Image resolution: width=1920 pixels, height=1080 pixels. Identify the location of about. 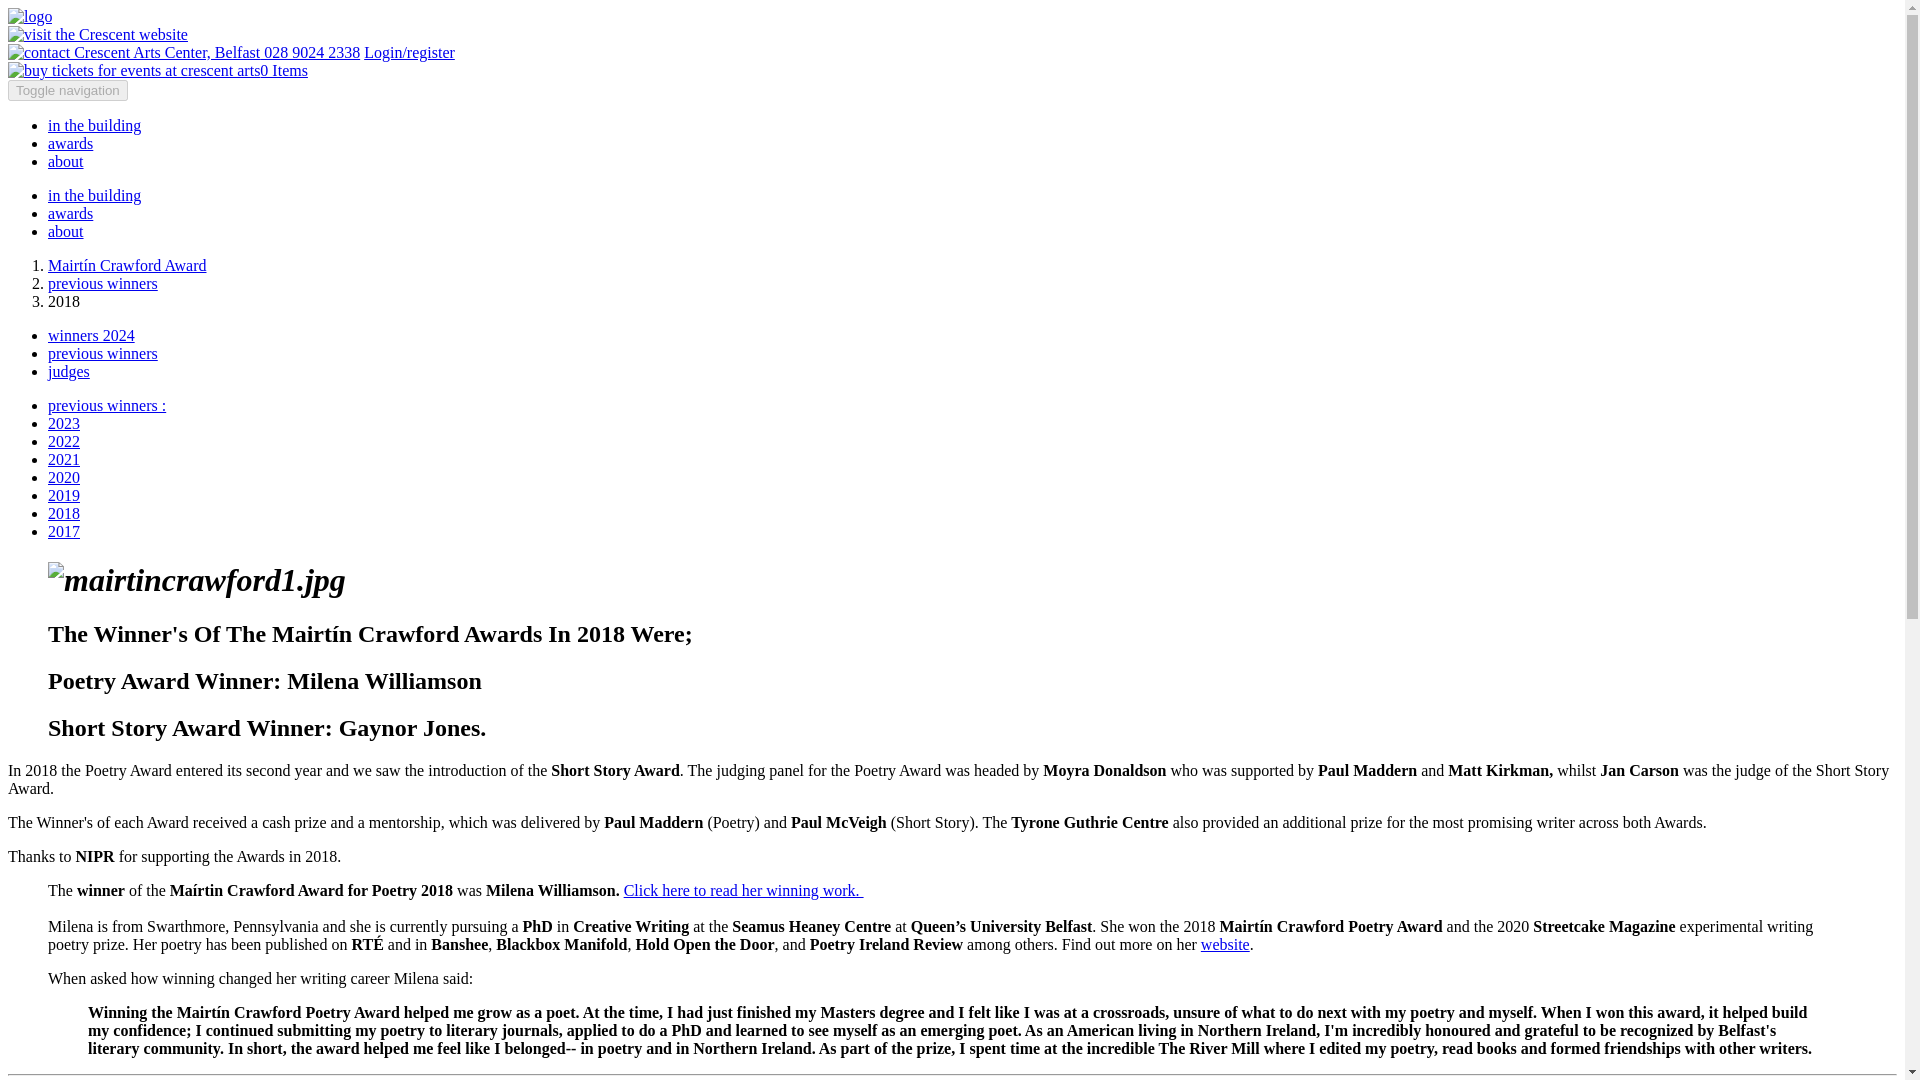
(66, 161).